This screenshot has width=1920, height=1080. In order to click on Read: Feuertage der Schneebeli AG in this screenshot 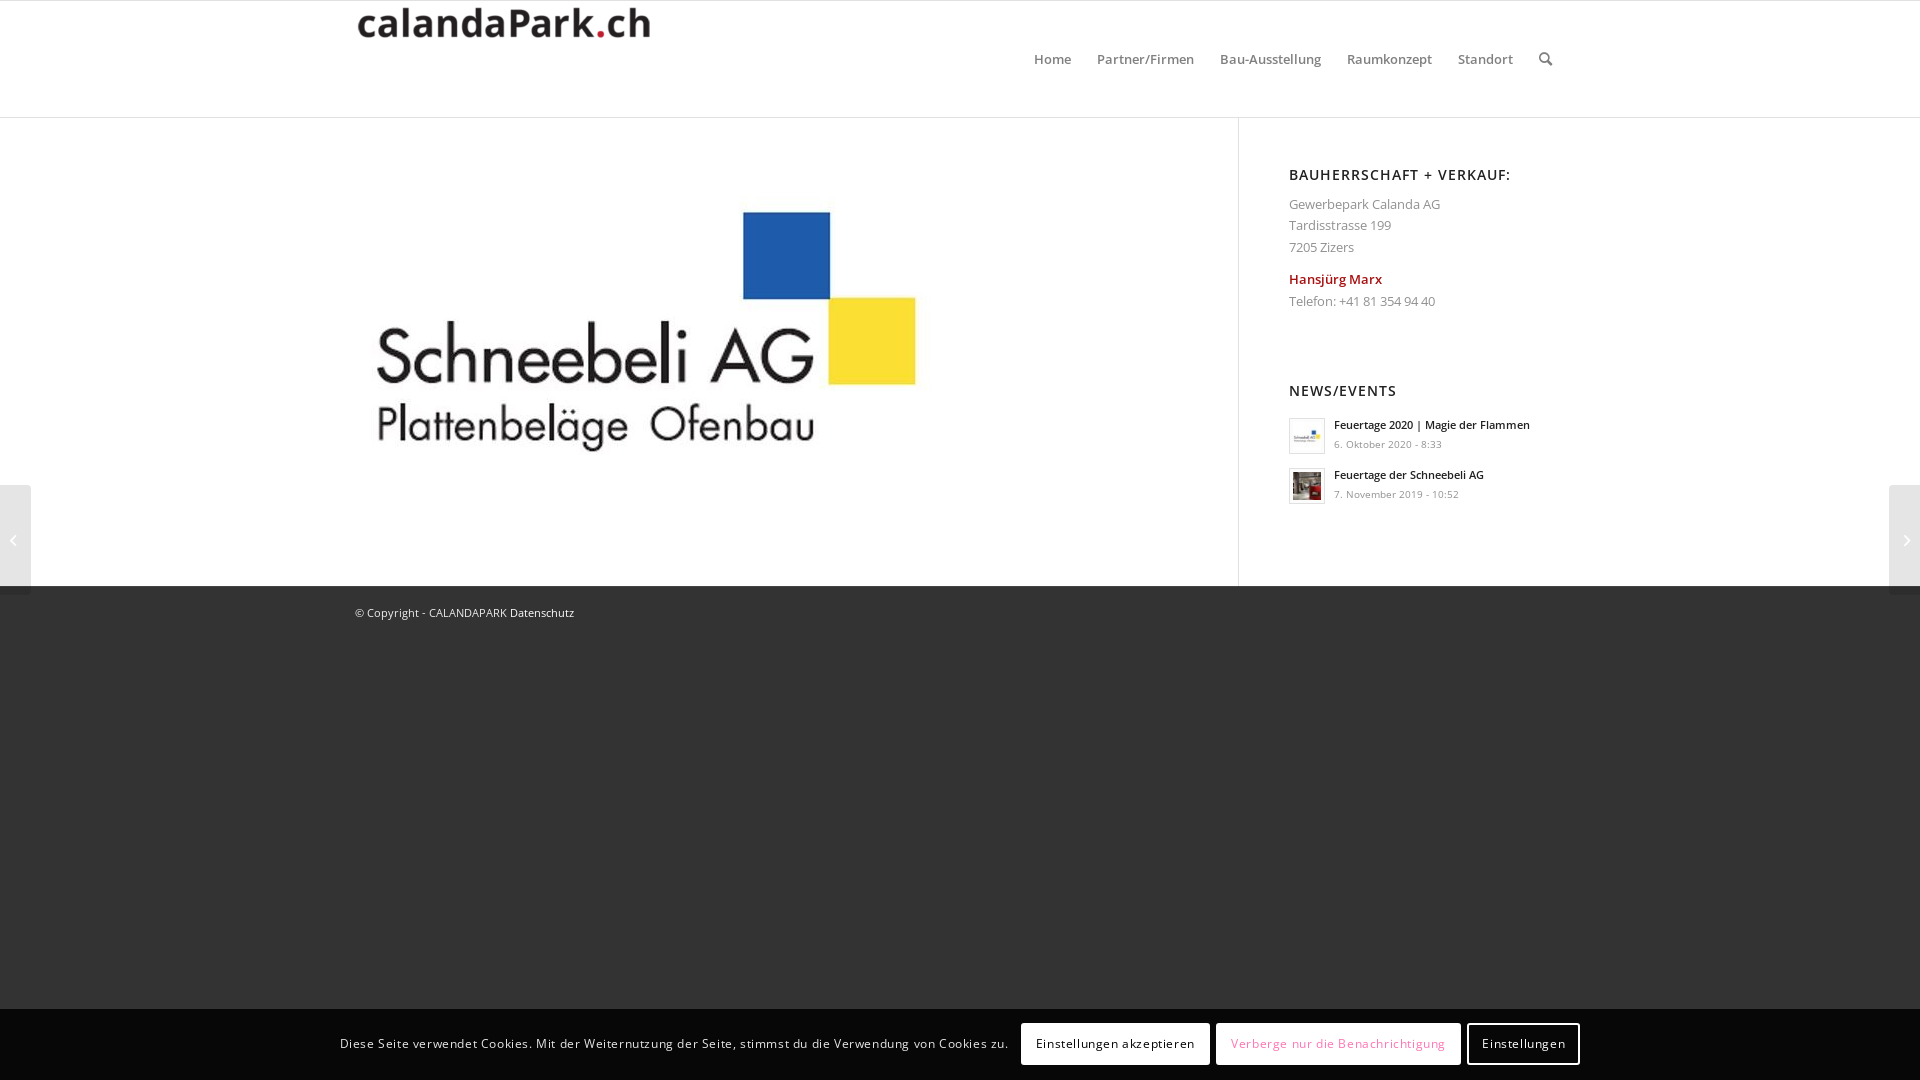, I will do `click(1307, 486)`.